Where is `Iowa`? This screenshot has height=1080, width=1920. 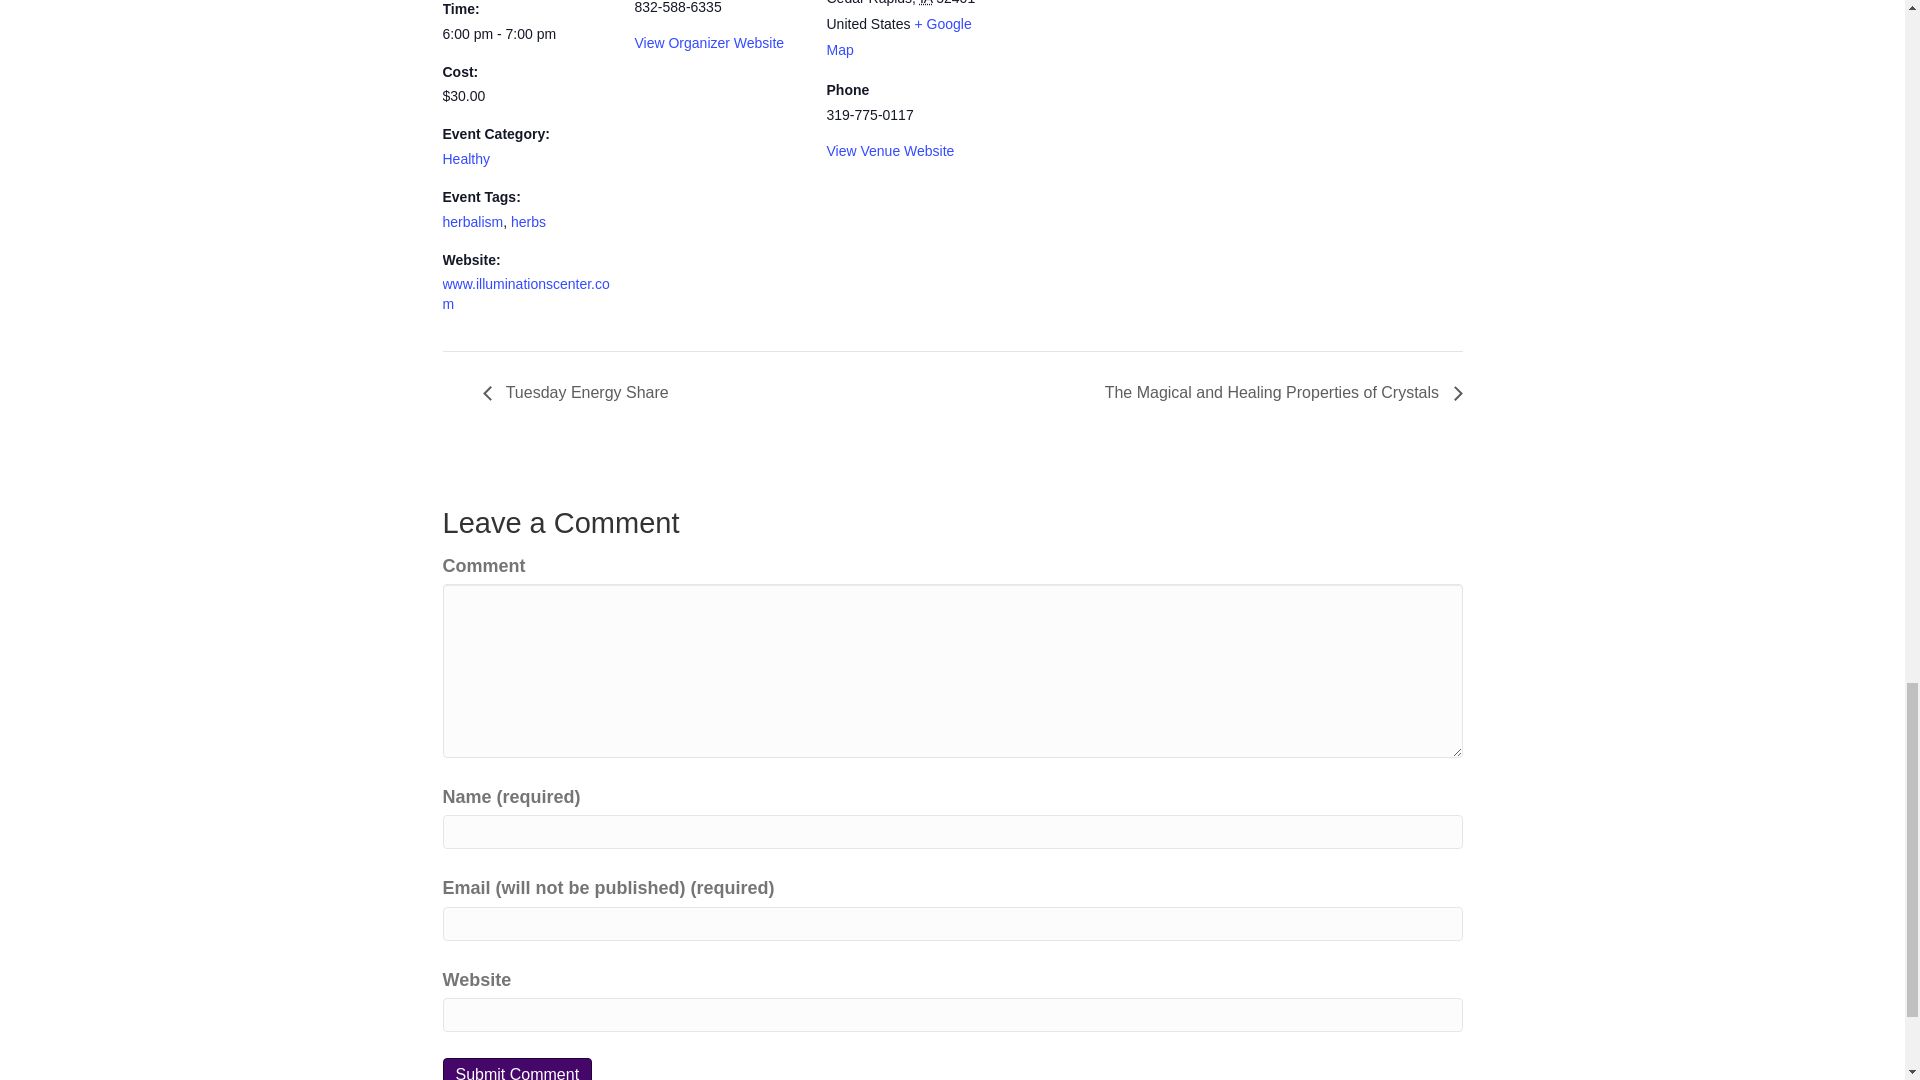 Iowa is located at coordinates (925, 3).